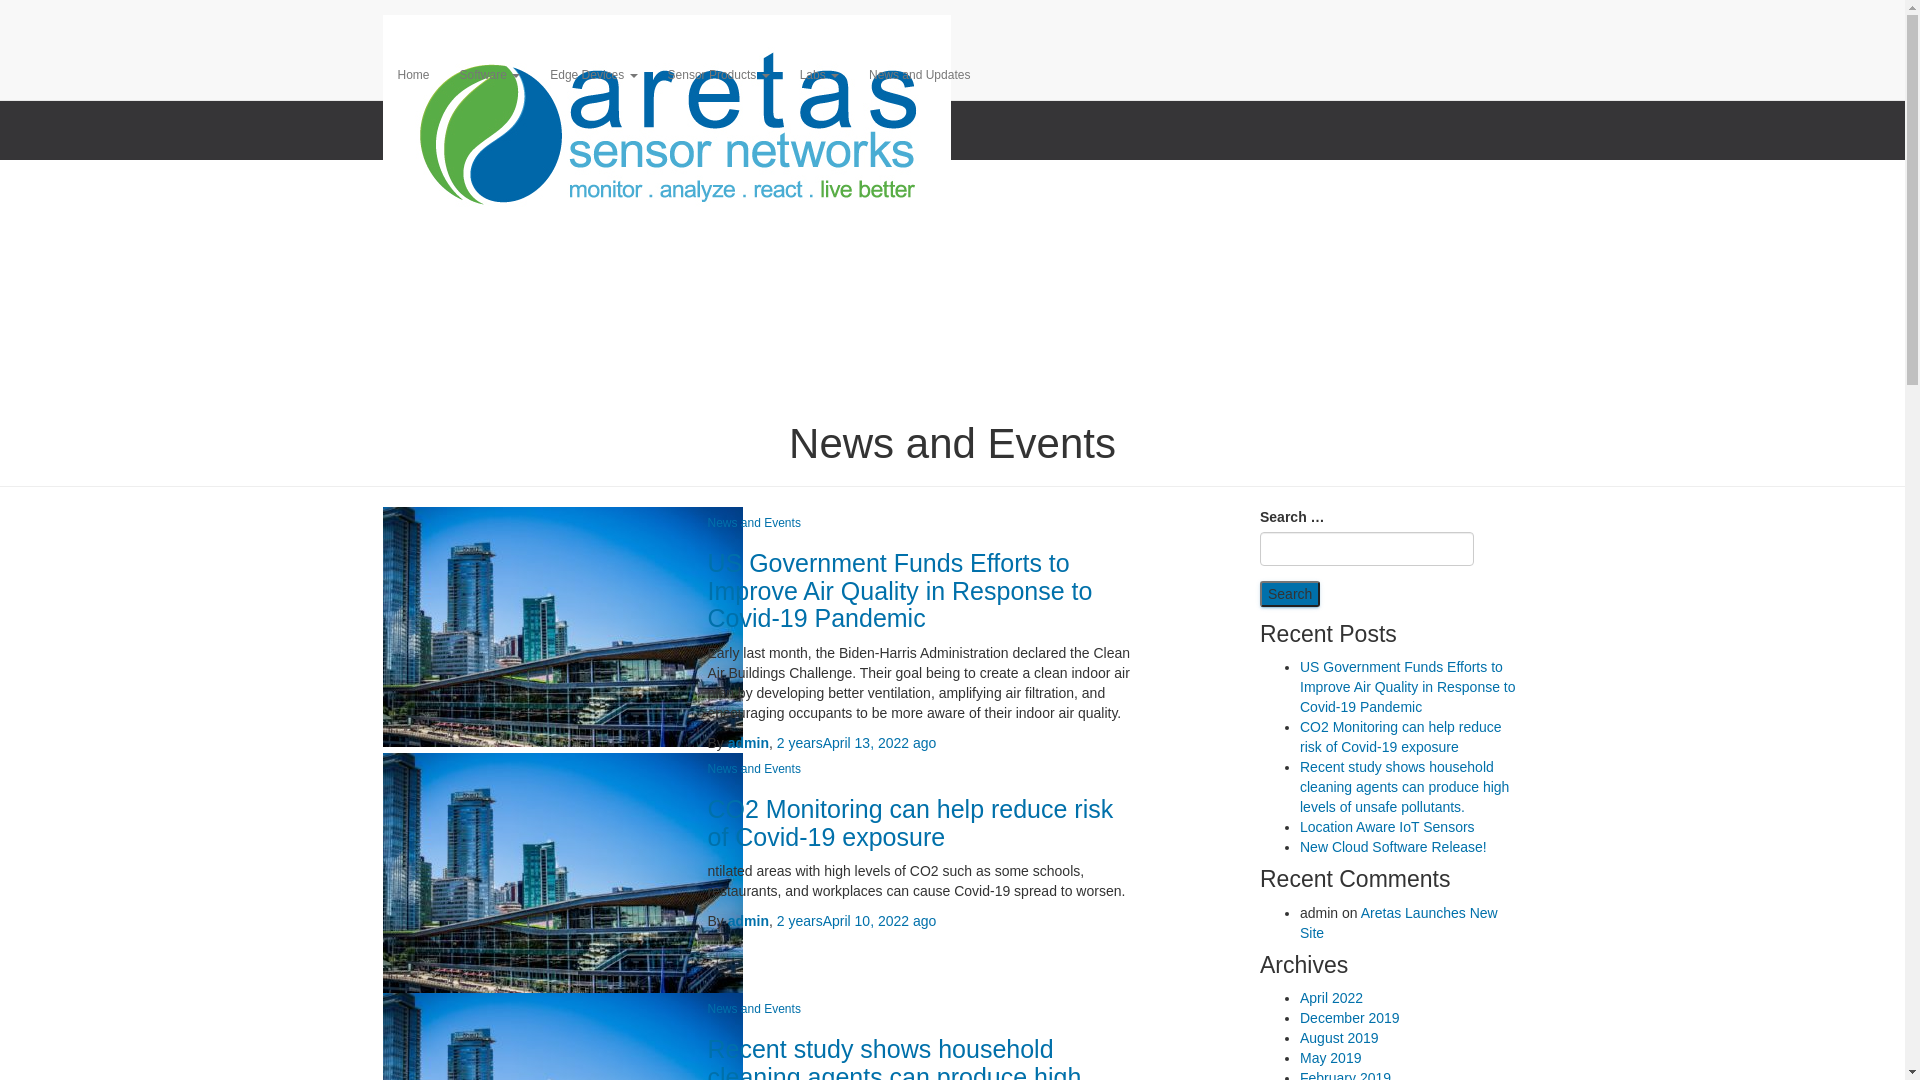 This screenshot has height=1080, width=1920. Describe the element at coordinates (1340, 1038) in the screenshot. I see `August 2019` at that location.